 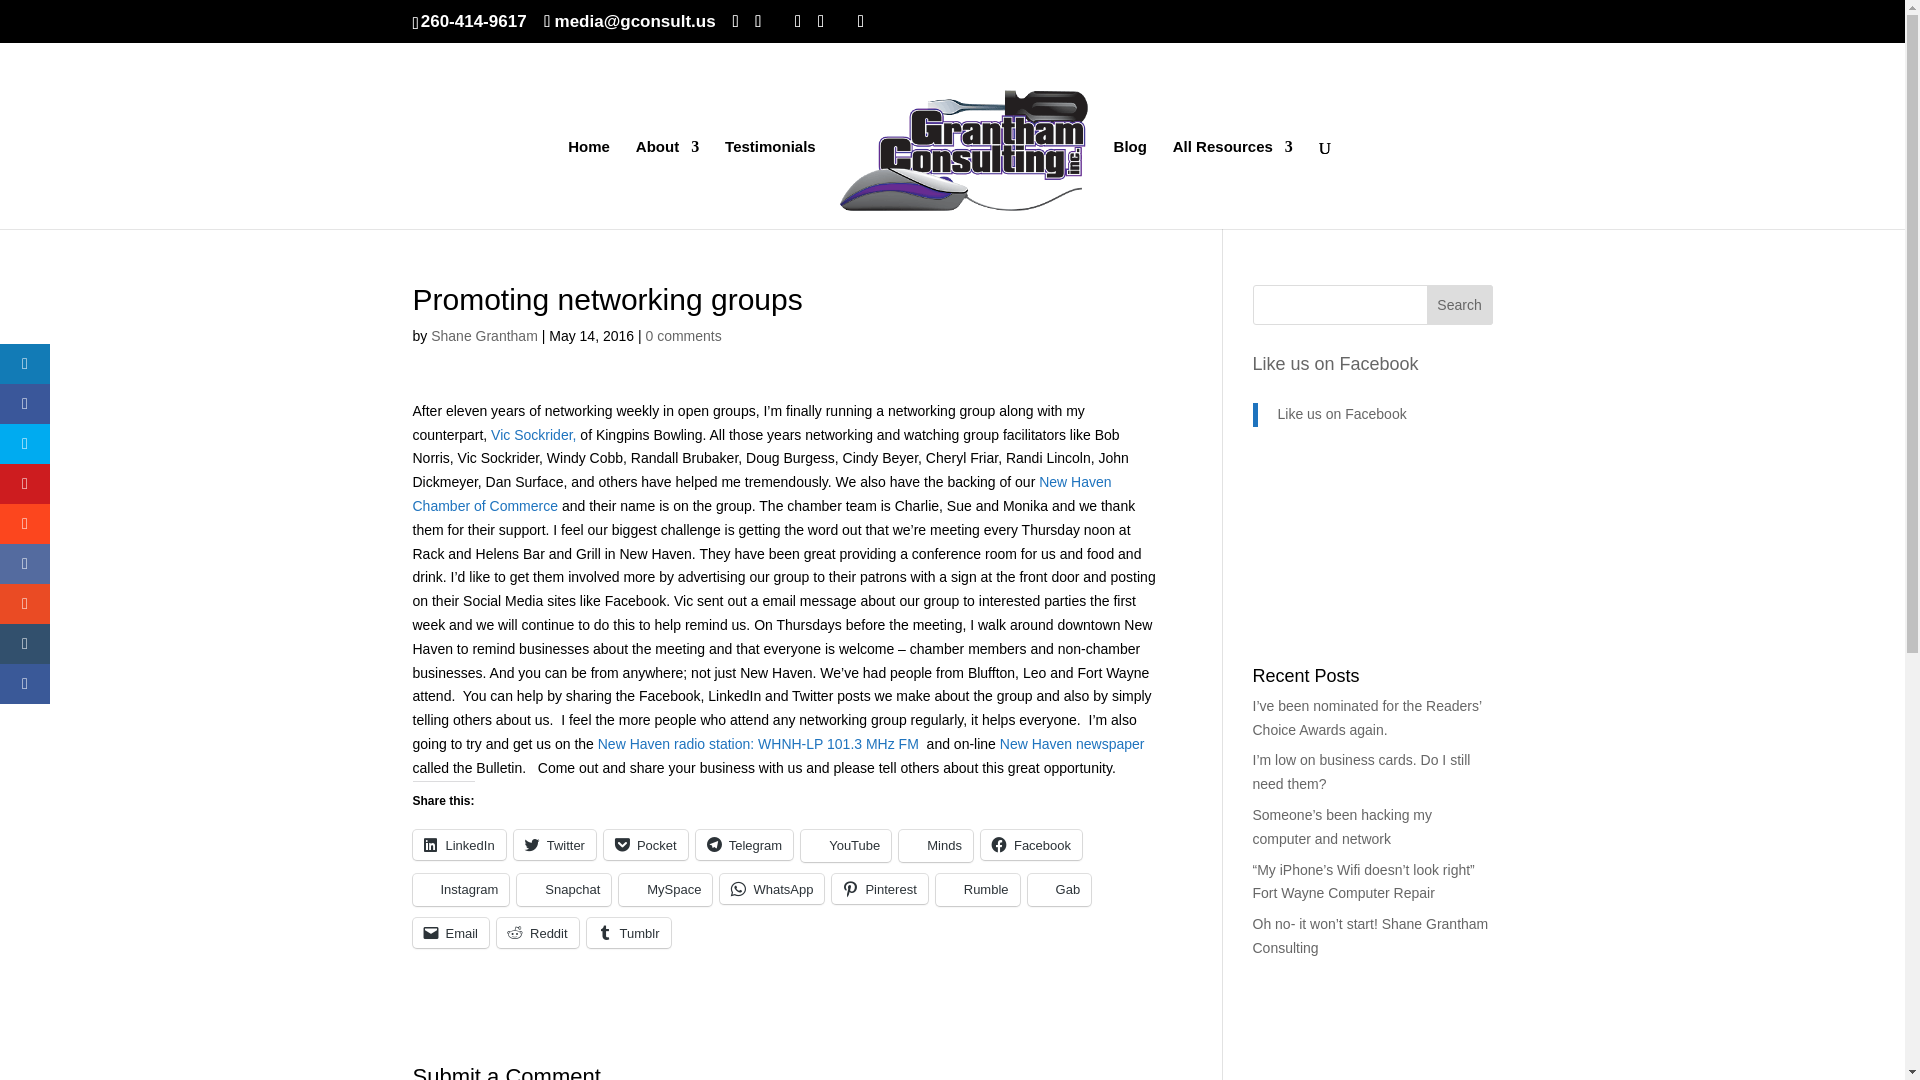 What do you see at coordinates (460, 890) in the screenshot?
I see `Click to share on Instagram` at bounding box center [460, 890].